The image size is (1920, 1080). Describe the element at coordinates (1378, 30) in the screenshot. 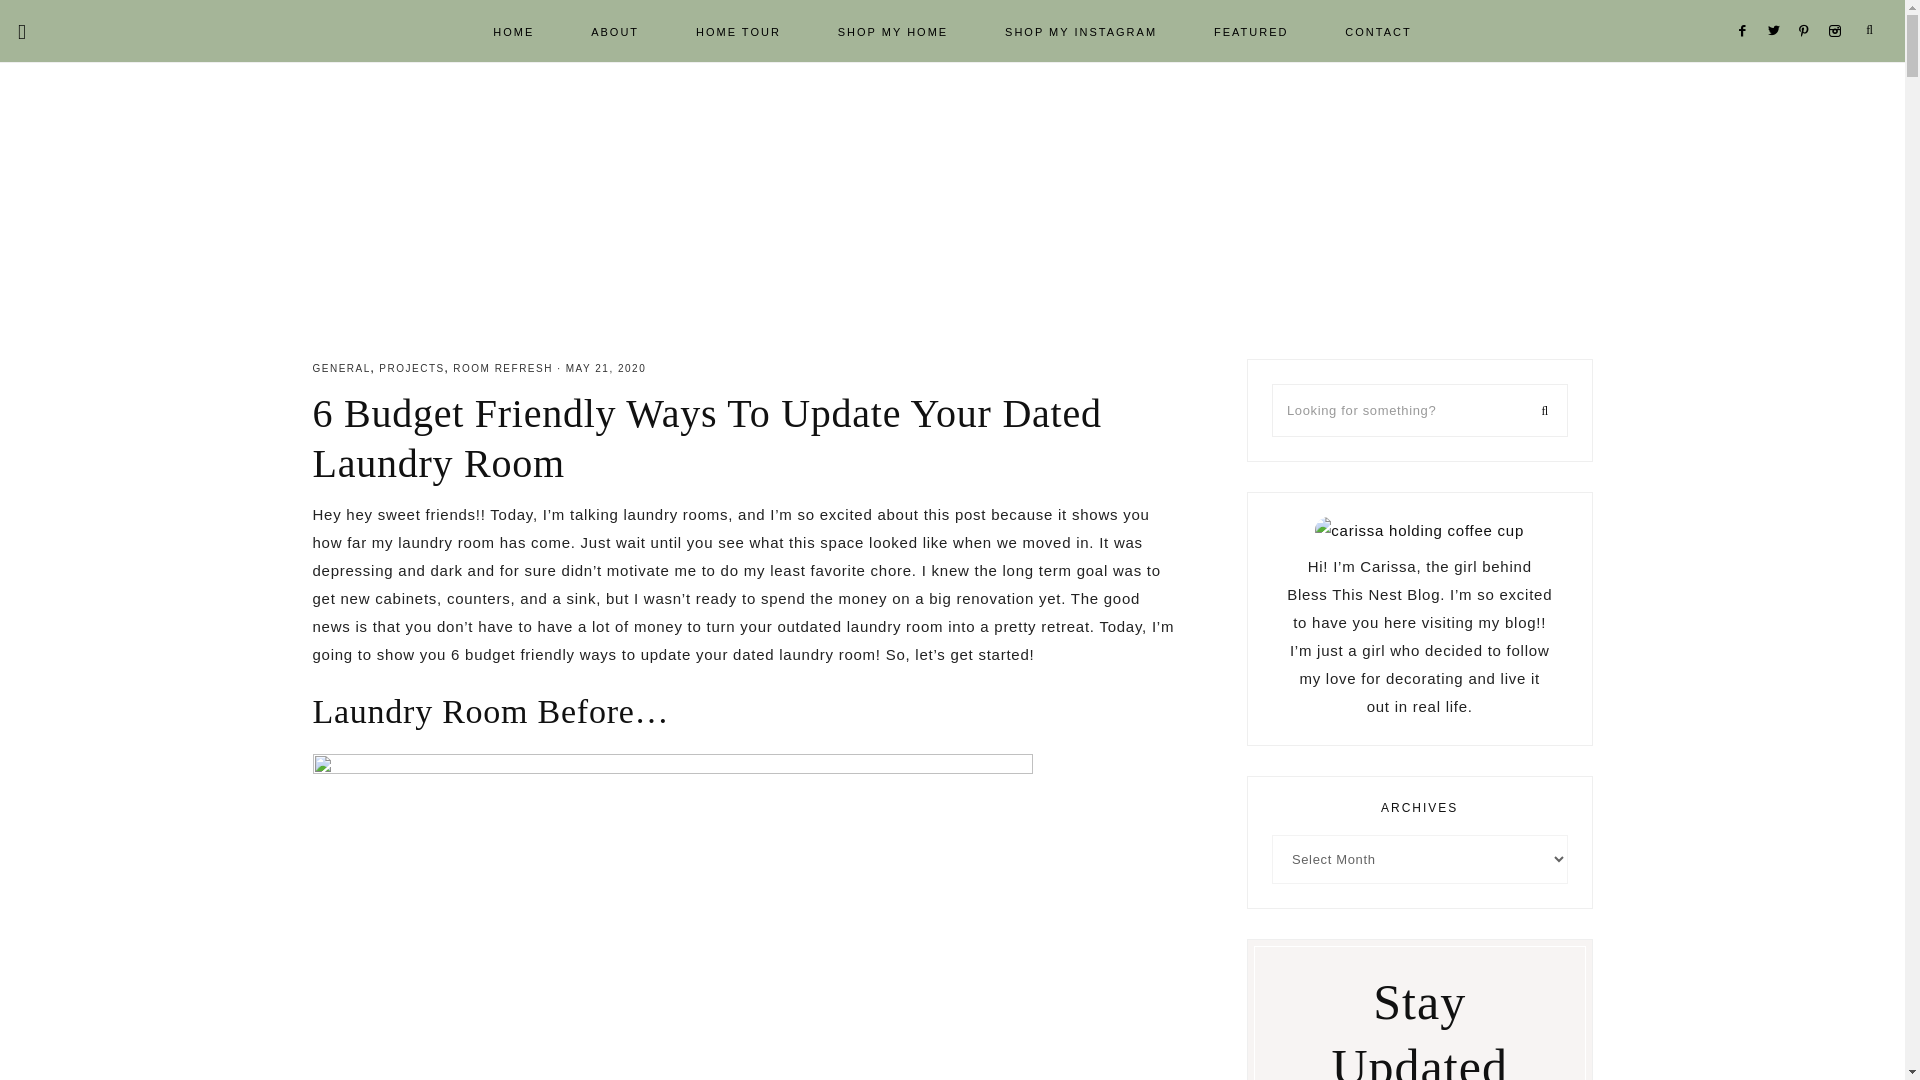

I see `CONTACT` at that location.